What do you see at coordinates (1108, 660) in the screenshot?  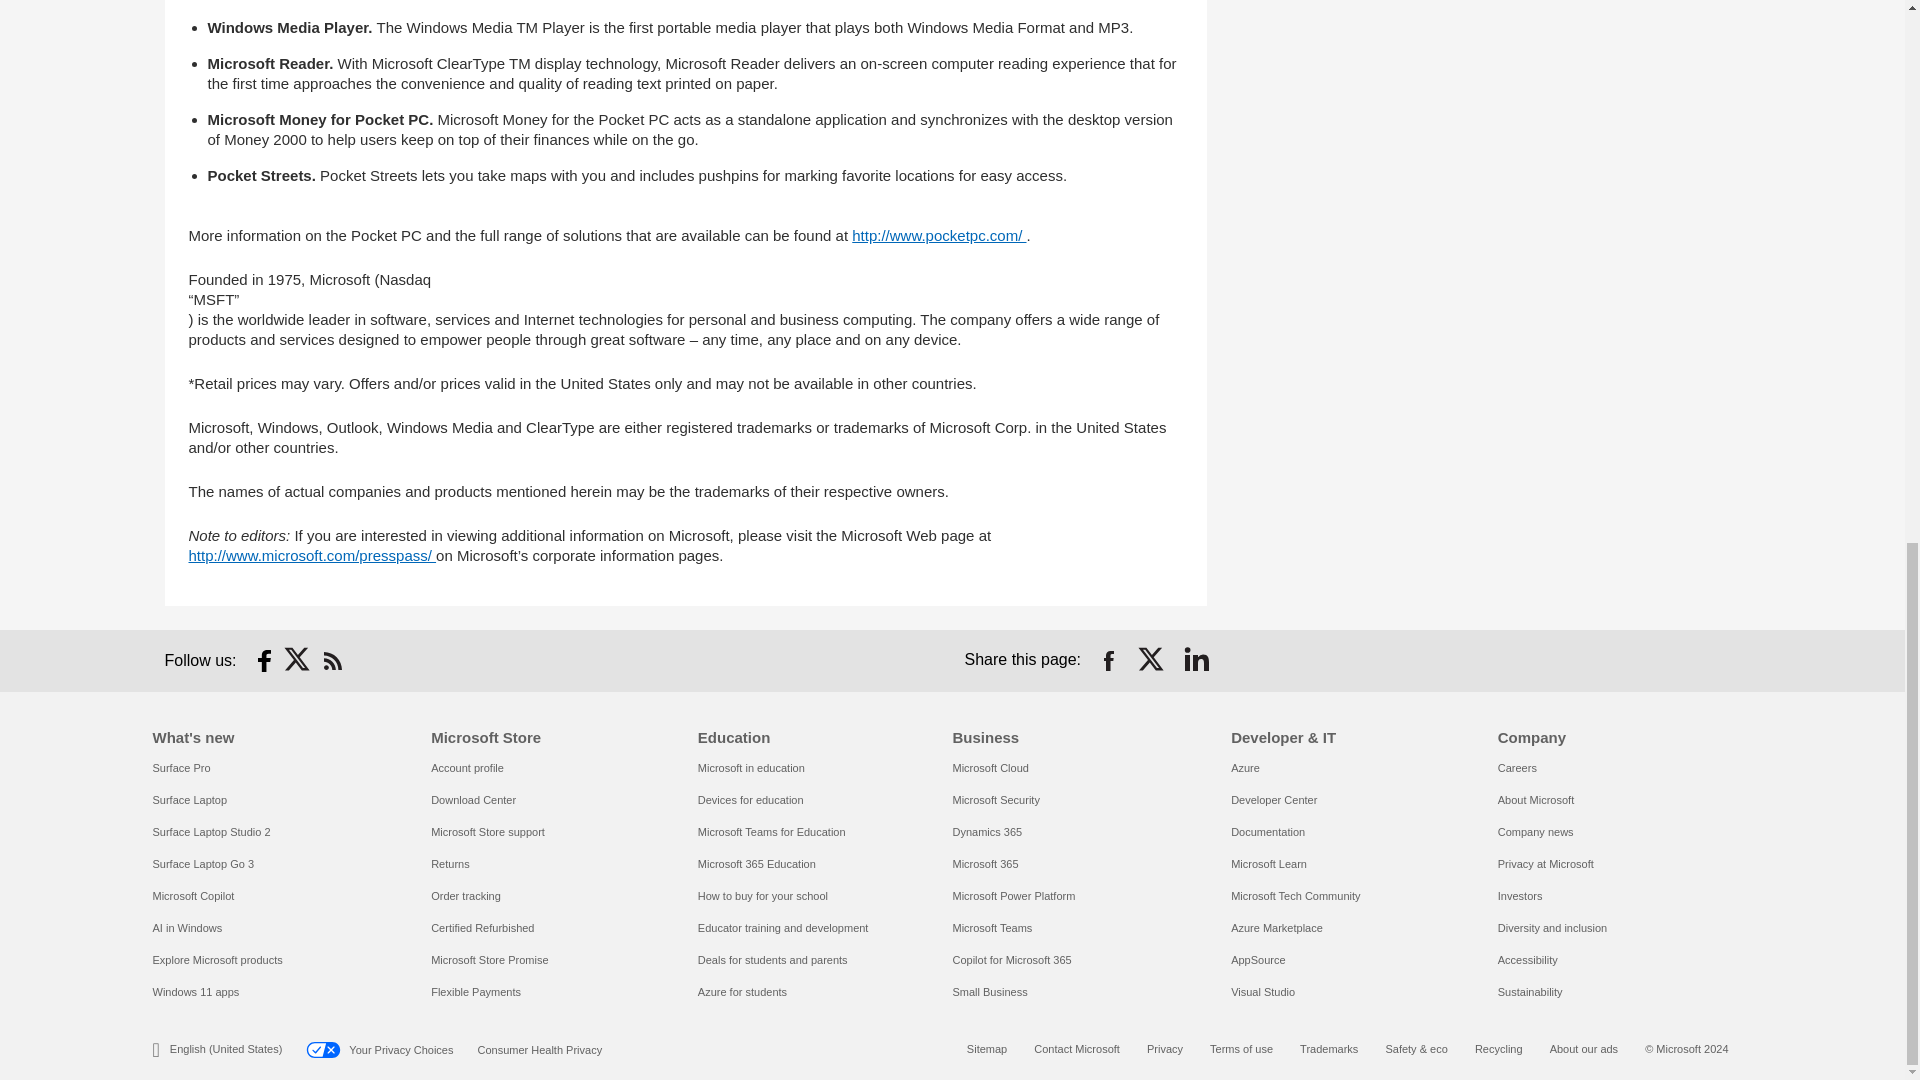 I see `Share on Facebook` at bounding box center [1108, 660].